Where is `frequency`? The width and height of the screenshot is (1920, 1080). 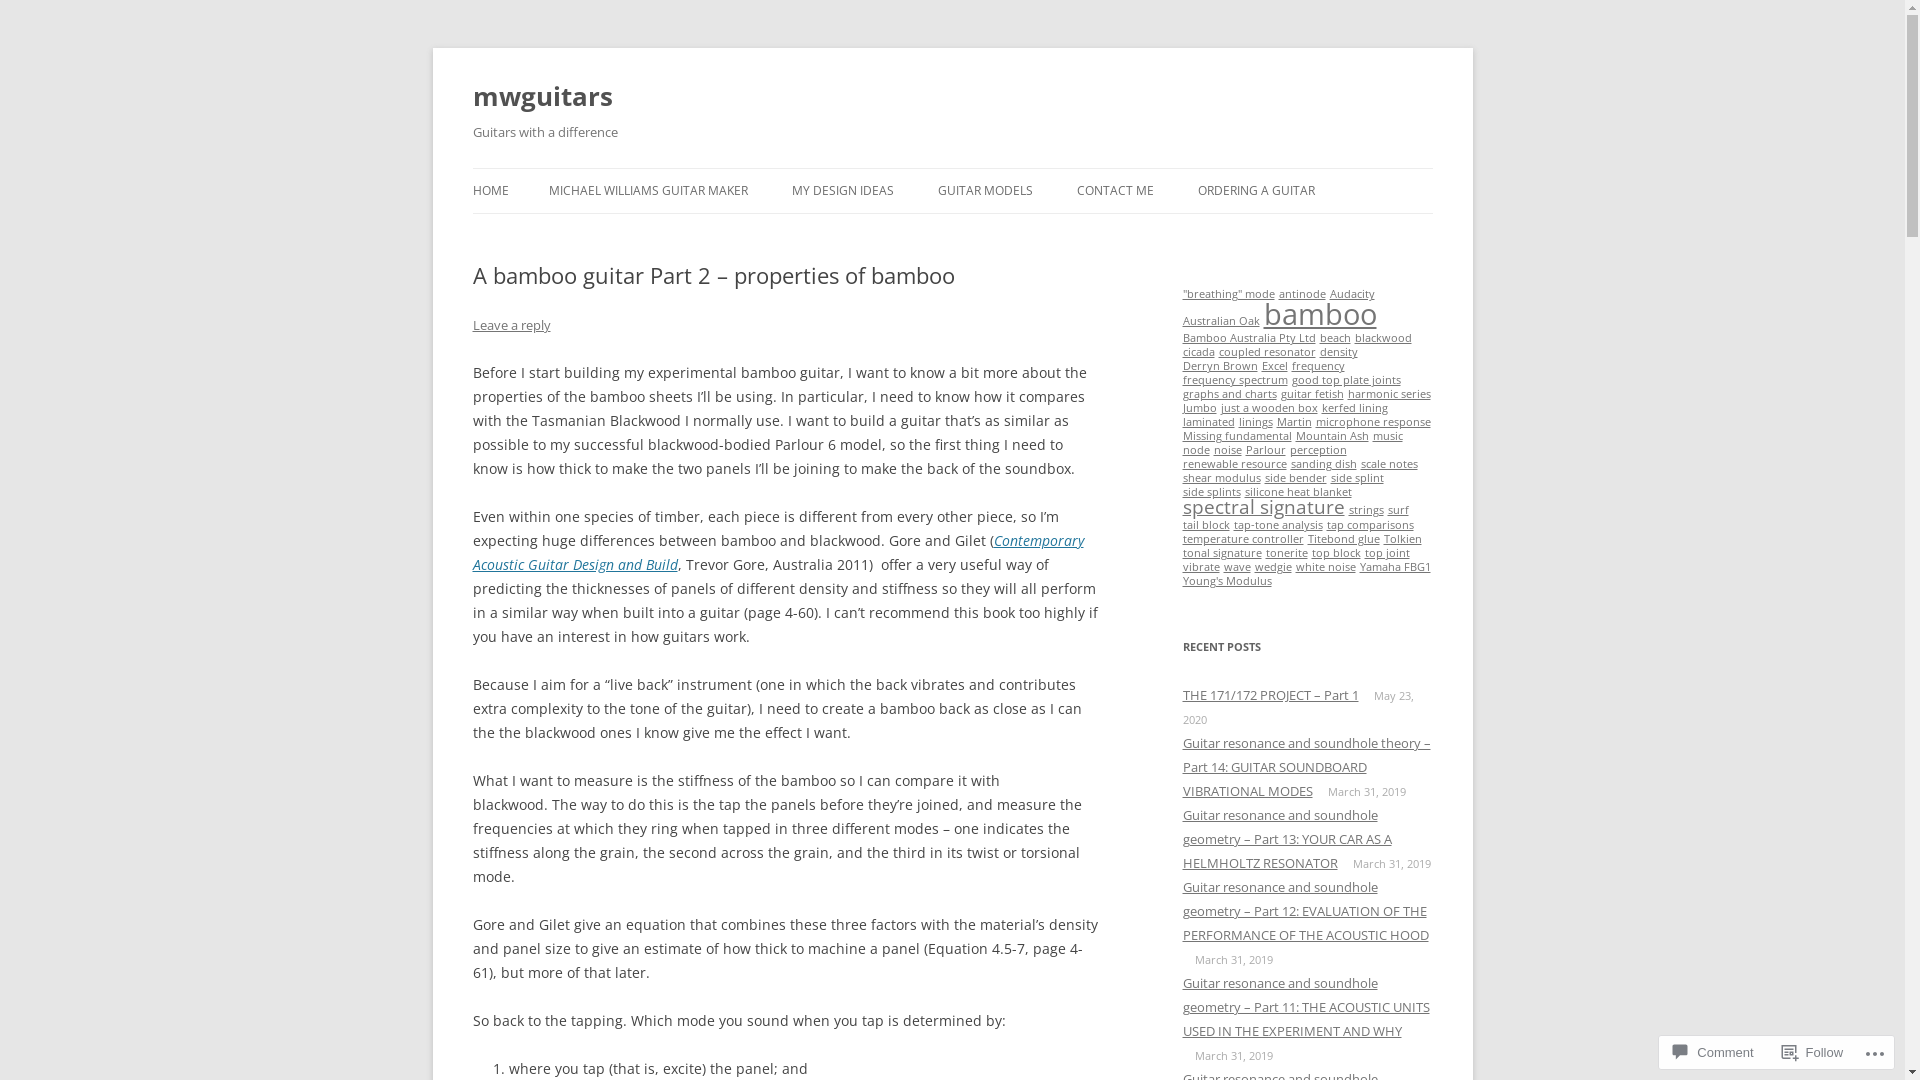 frequency is located at coordinates (1318, 366).